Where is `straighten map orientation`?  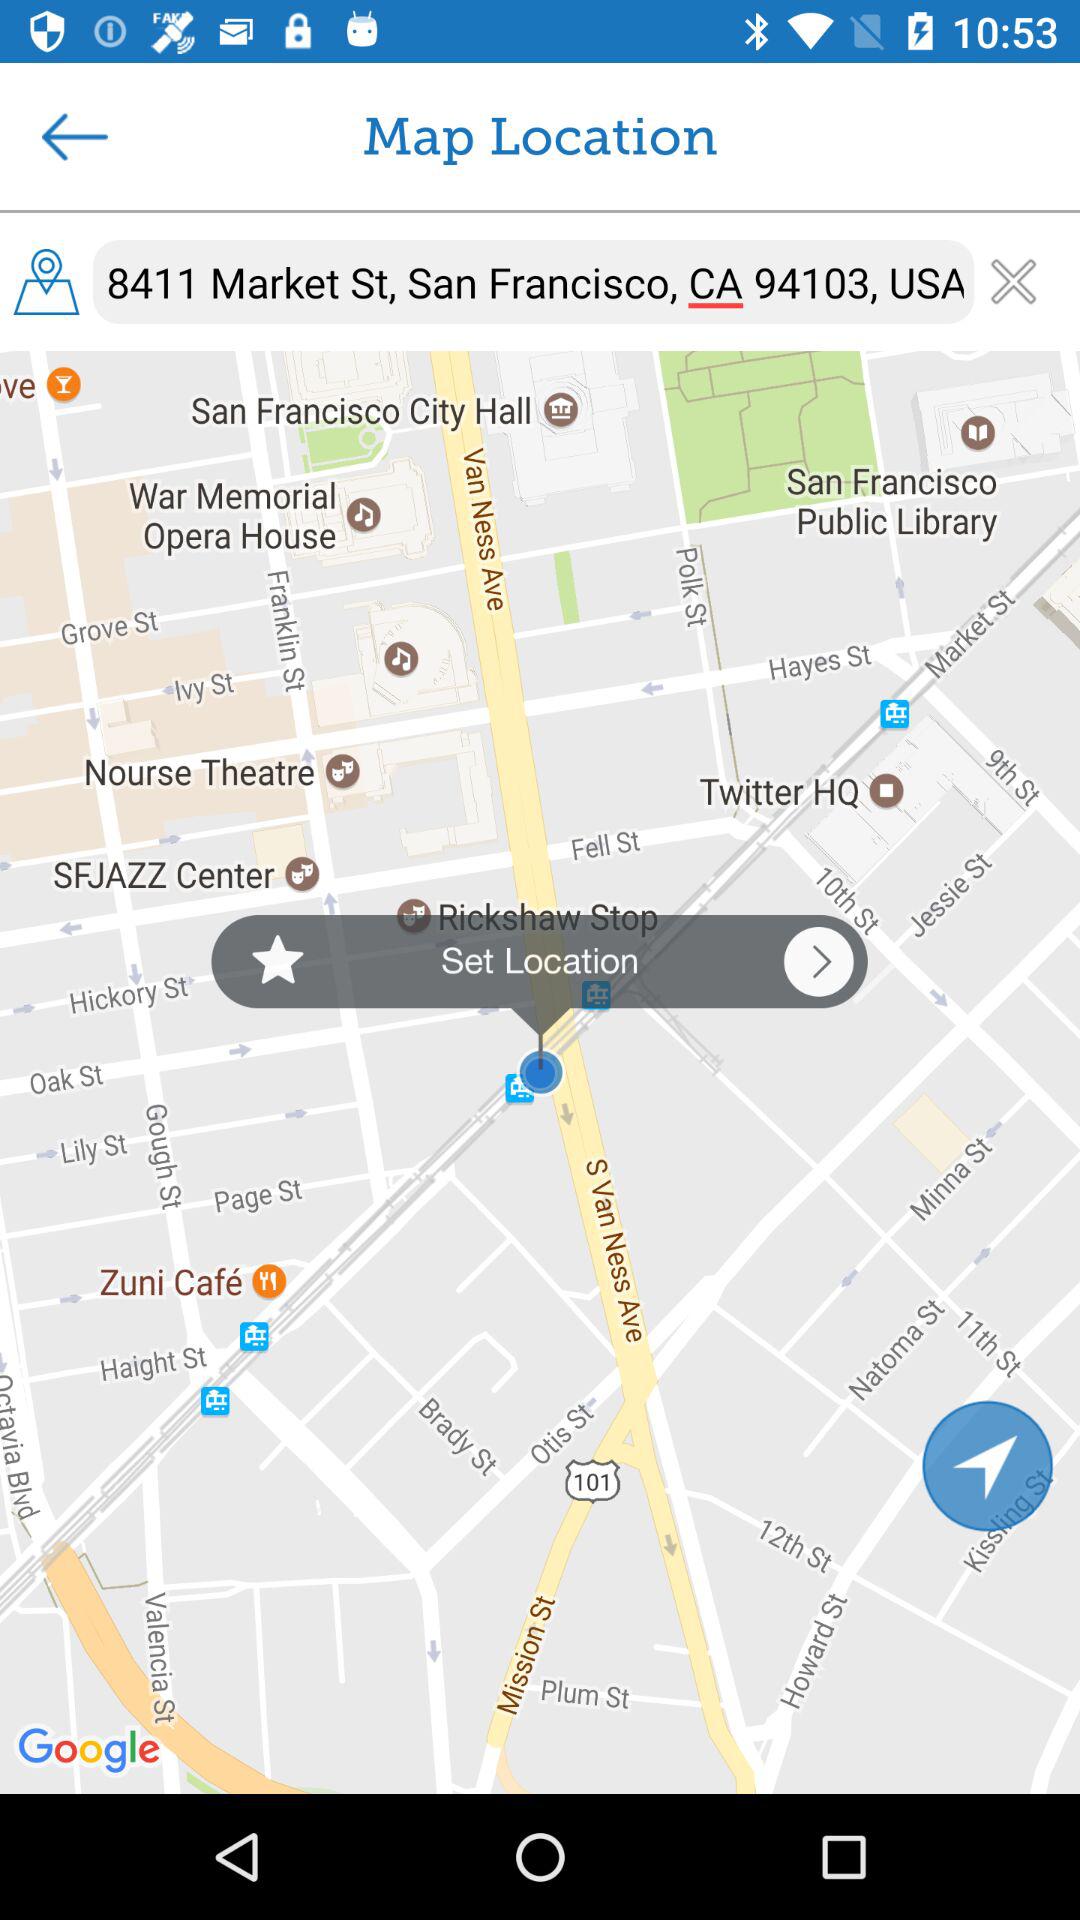 straighten map orientation is located at coordinates (988, 1466).